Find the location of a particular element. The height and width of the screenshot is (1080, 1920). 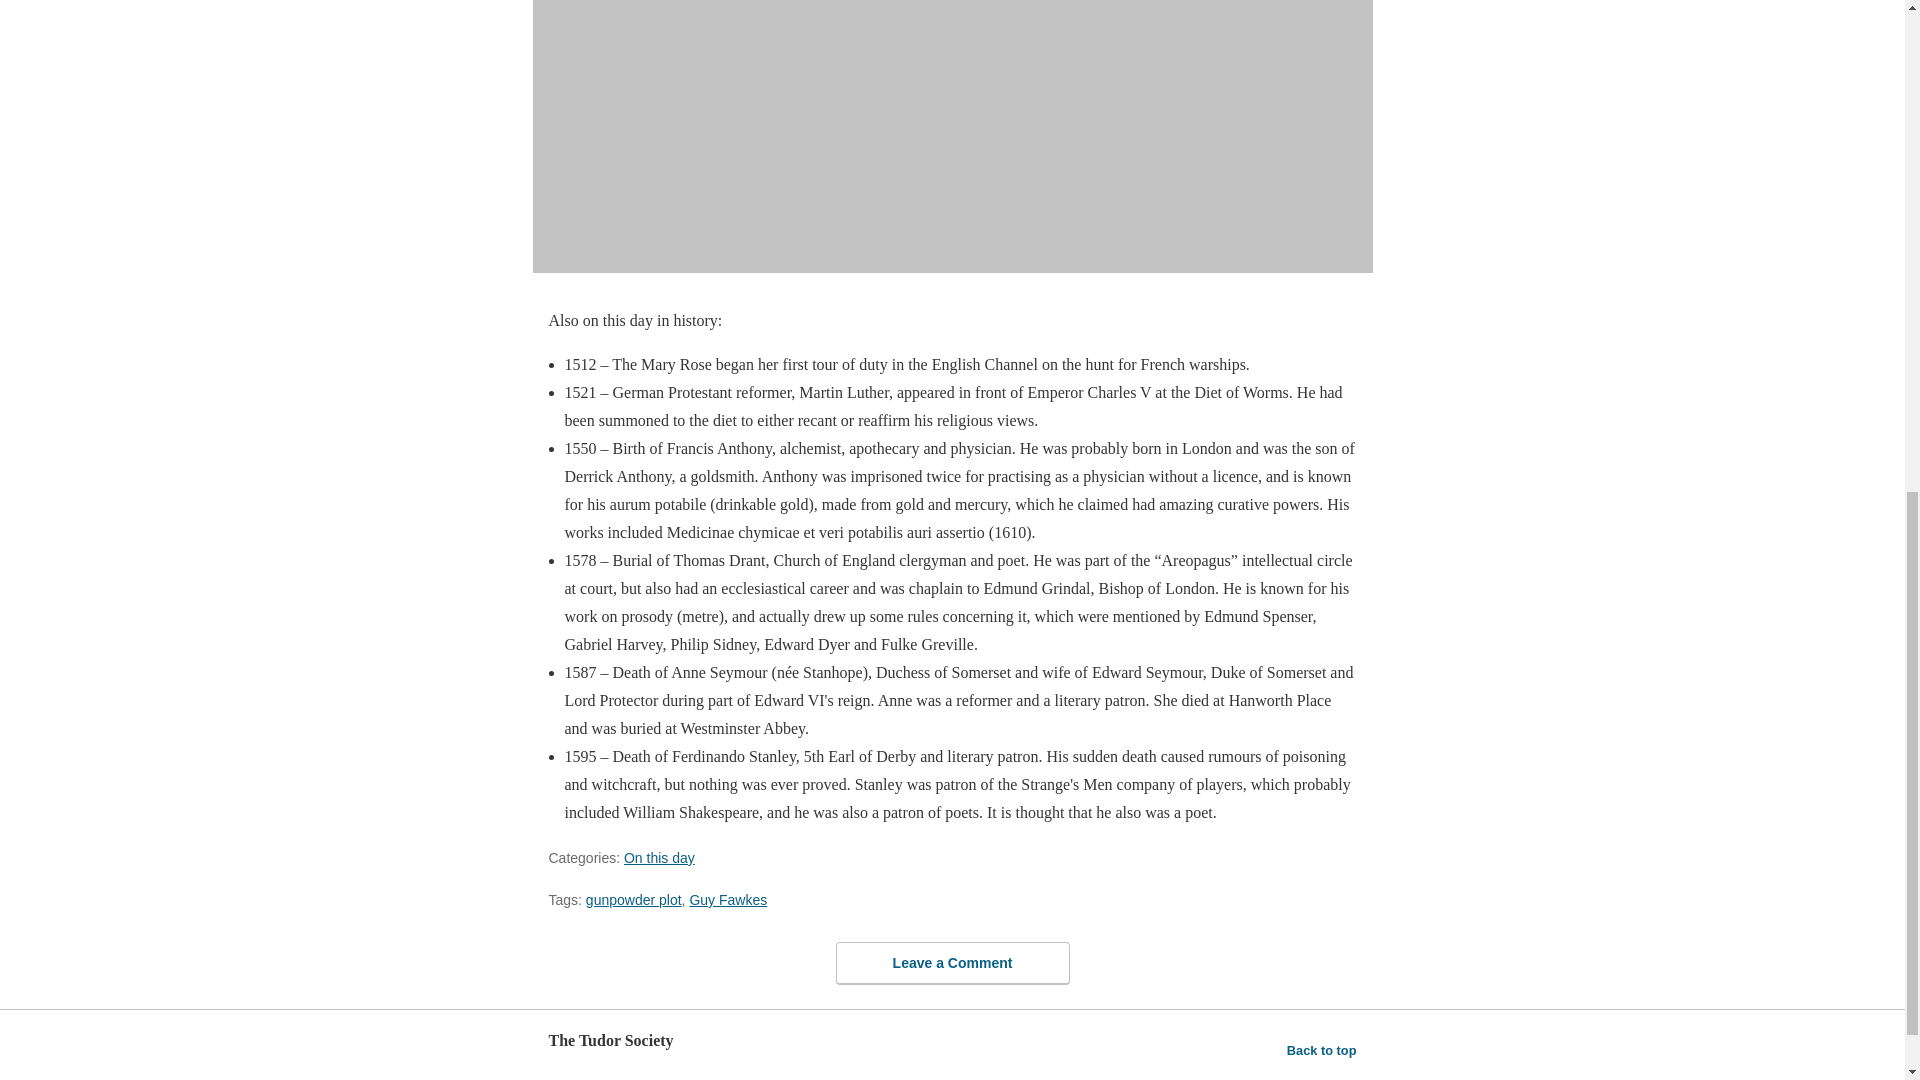

April 16 - Guy Fawkes was baptised is located at coordinates (952, 136).